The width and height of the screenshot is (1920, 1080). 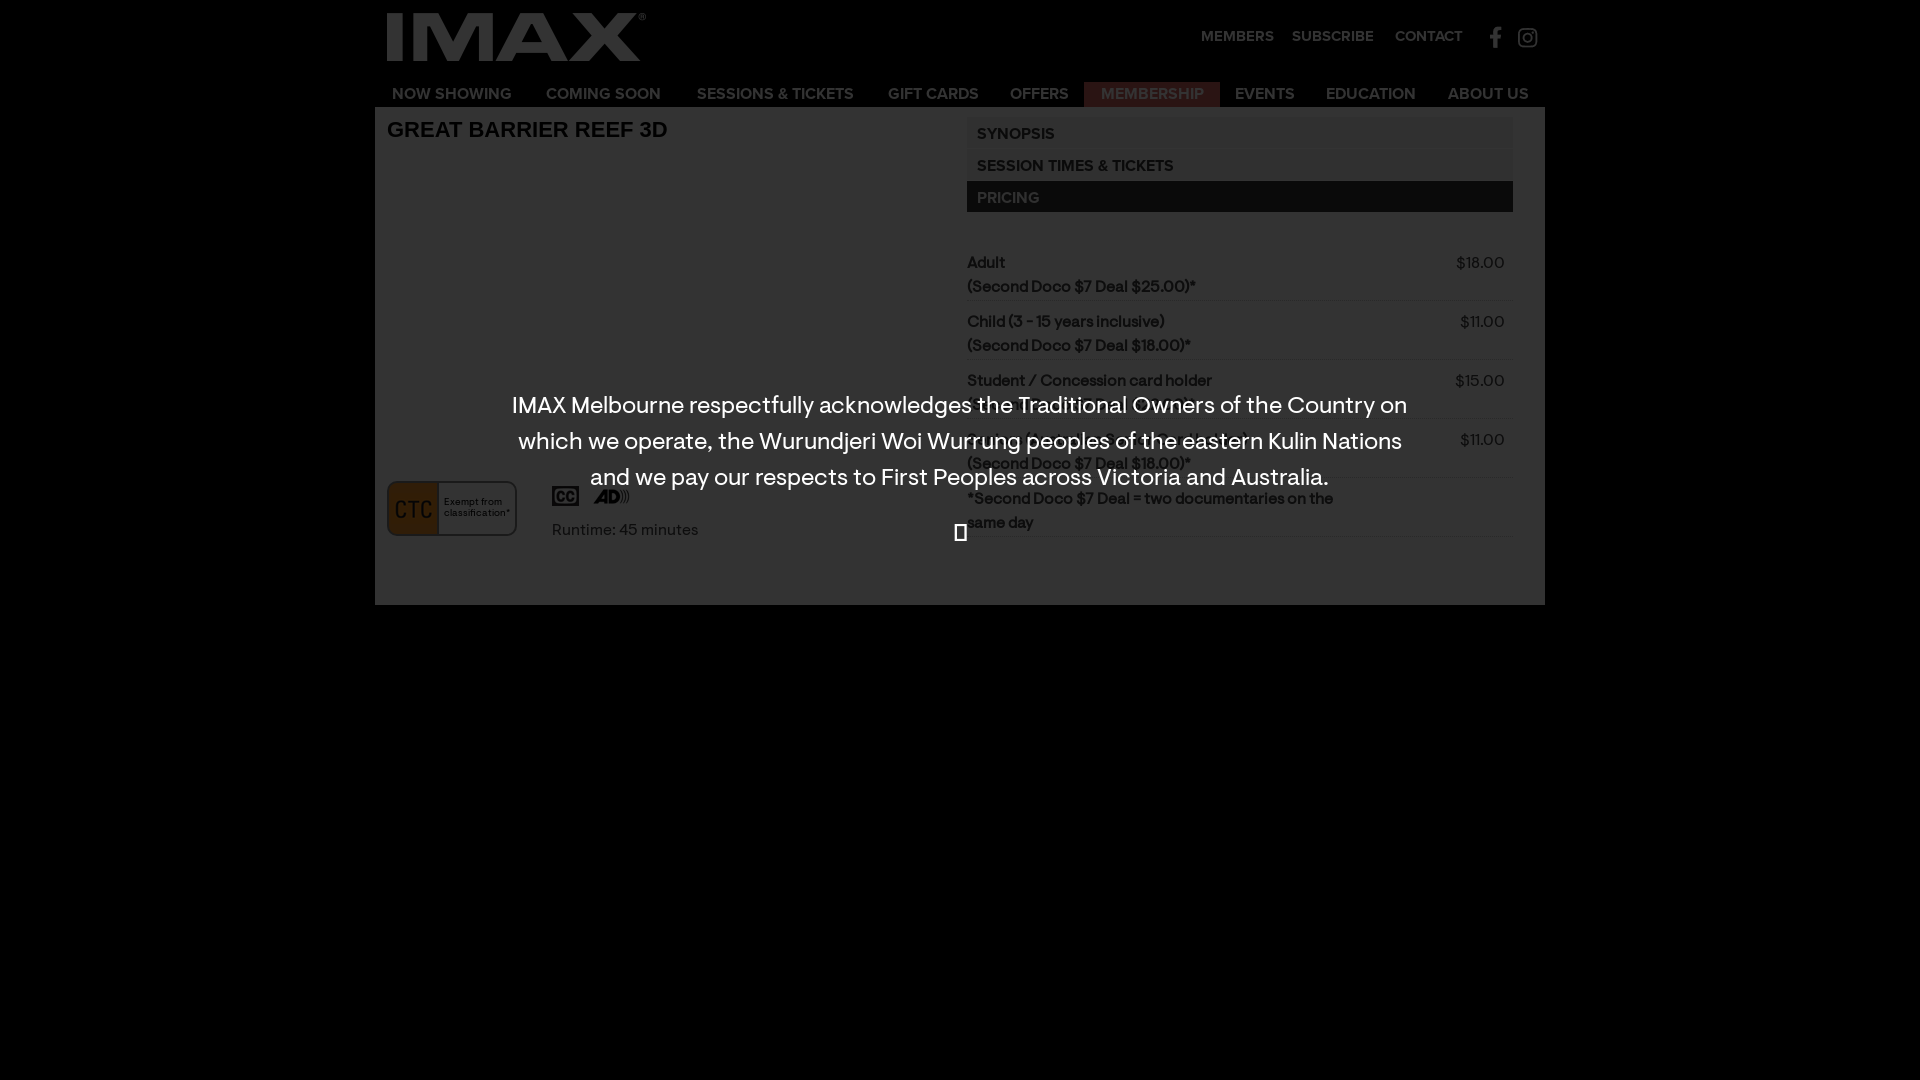 I want to click on GIFT CARDS, so click(x=933, y=94).